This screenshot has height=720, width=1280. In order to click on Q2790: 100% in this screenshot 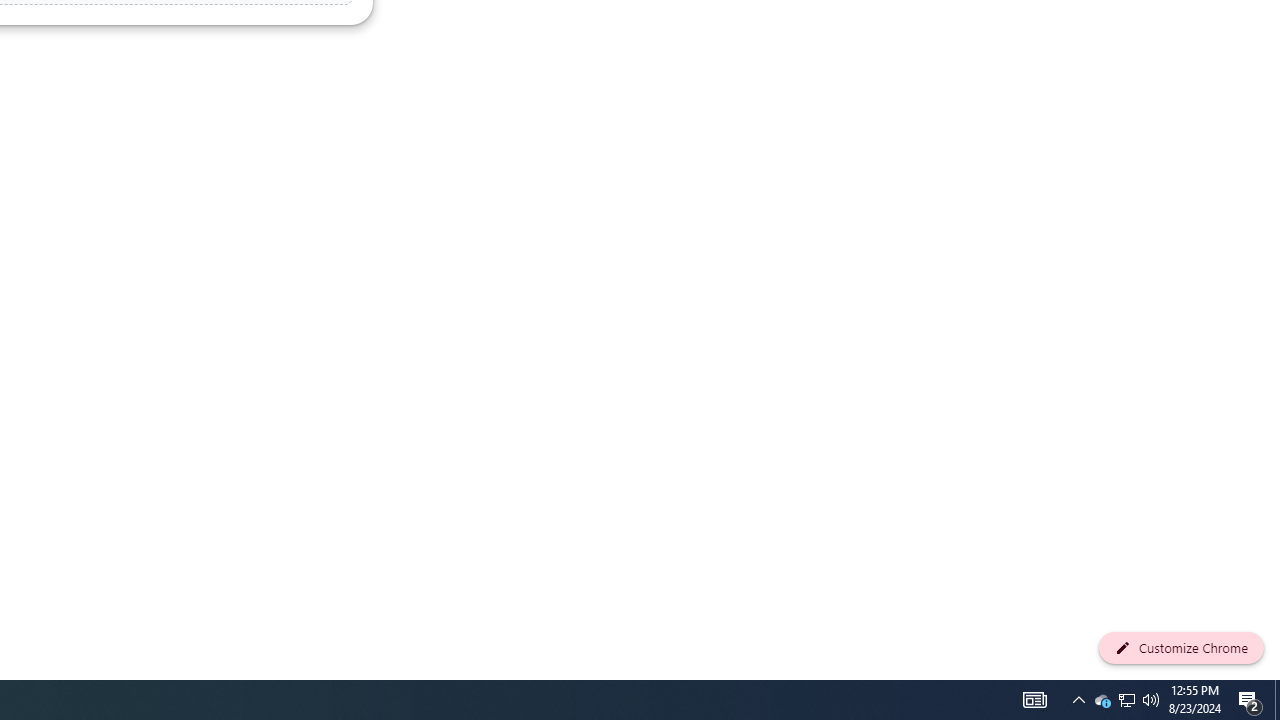, I will do `click(1151, 700)`.